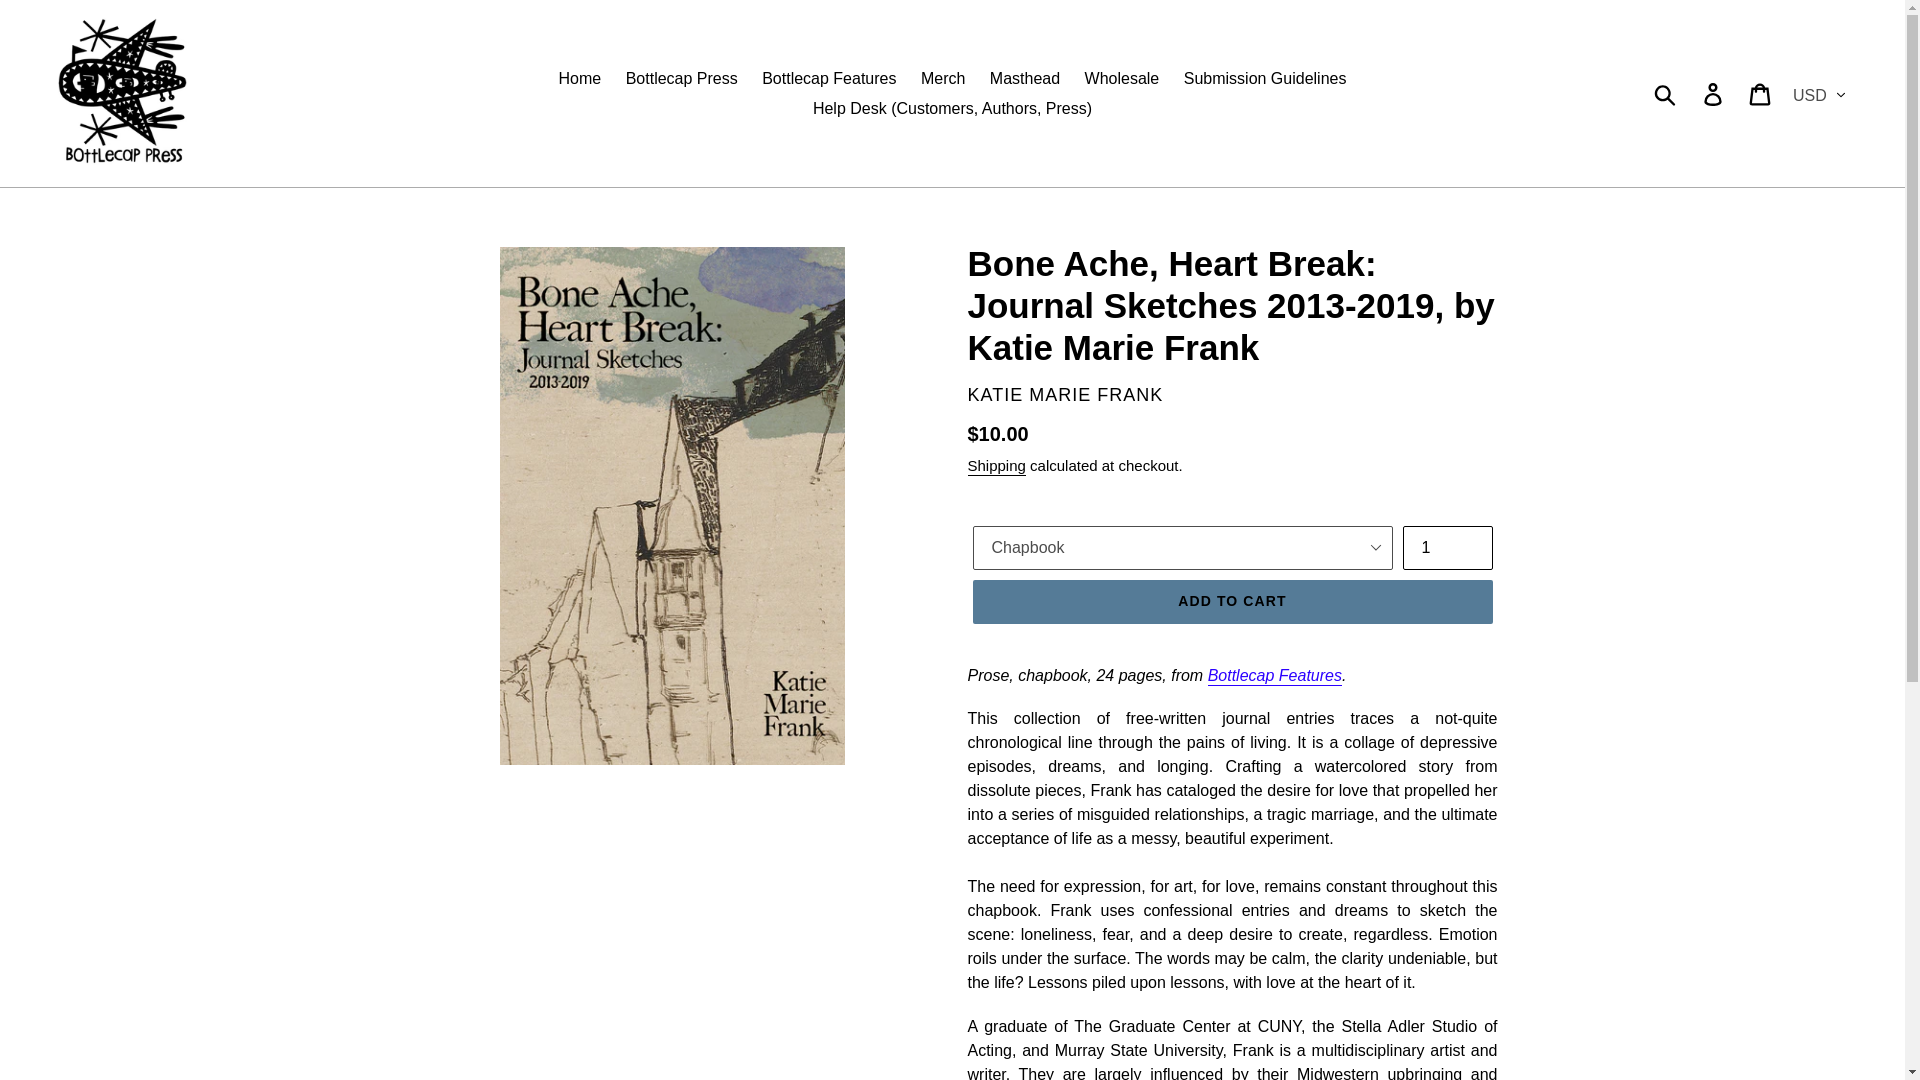  What do you see at coordinates (1274, 676) in the screenshot?
I see `Bottlecap Features` at bounding box center [1274, 676].